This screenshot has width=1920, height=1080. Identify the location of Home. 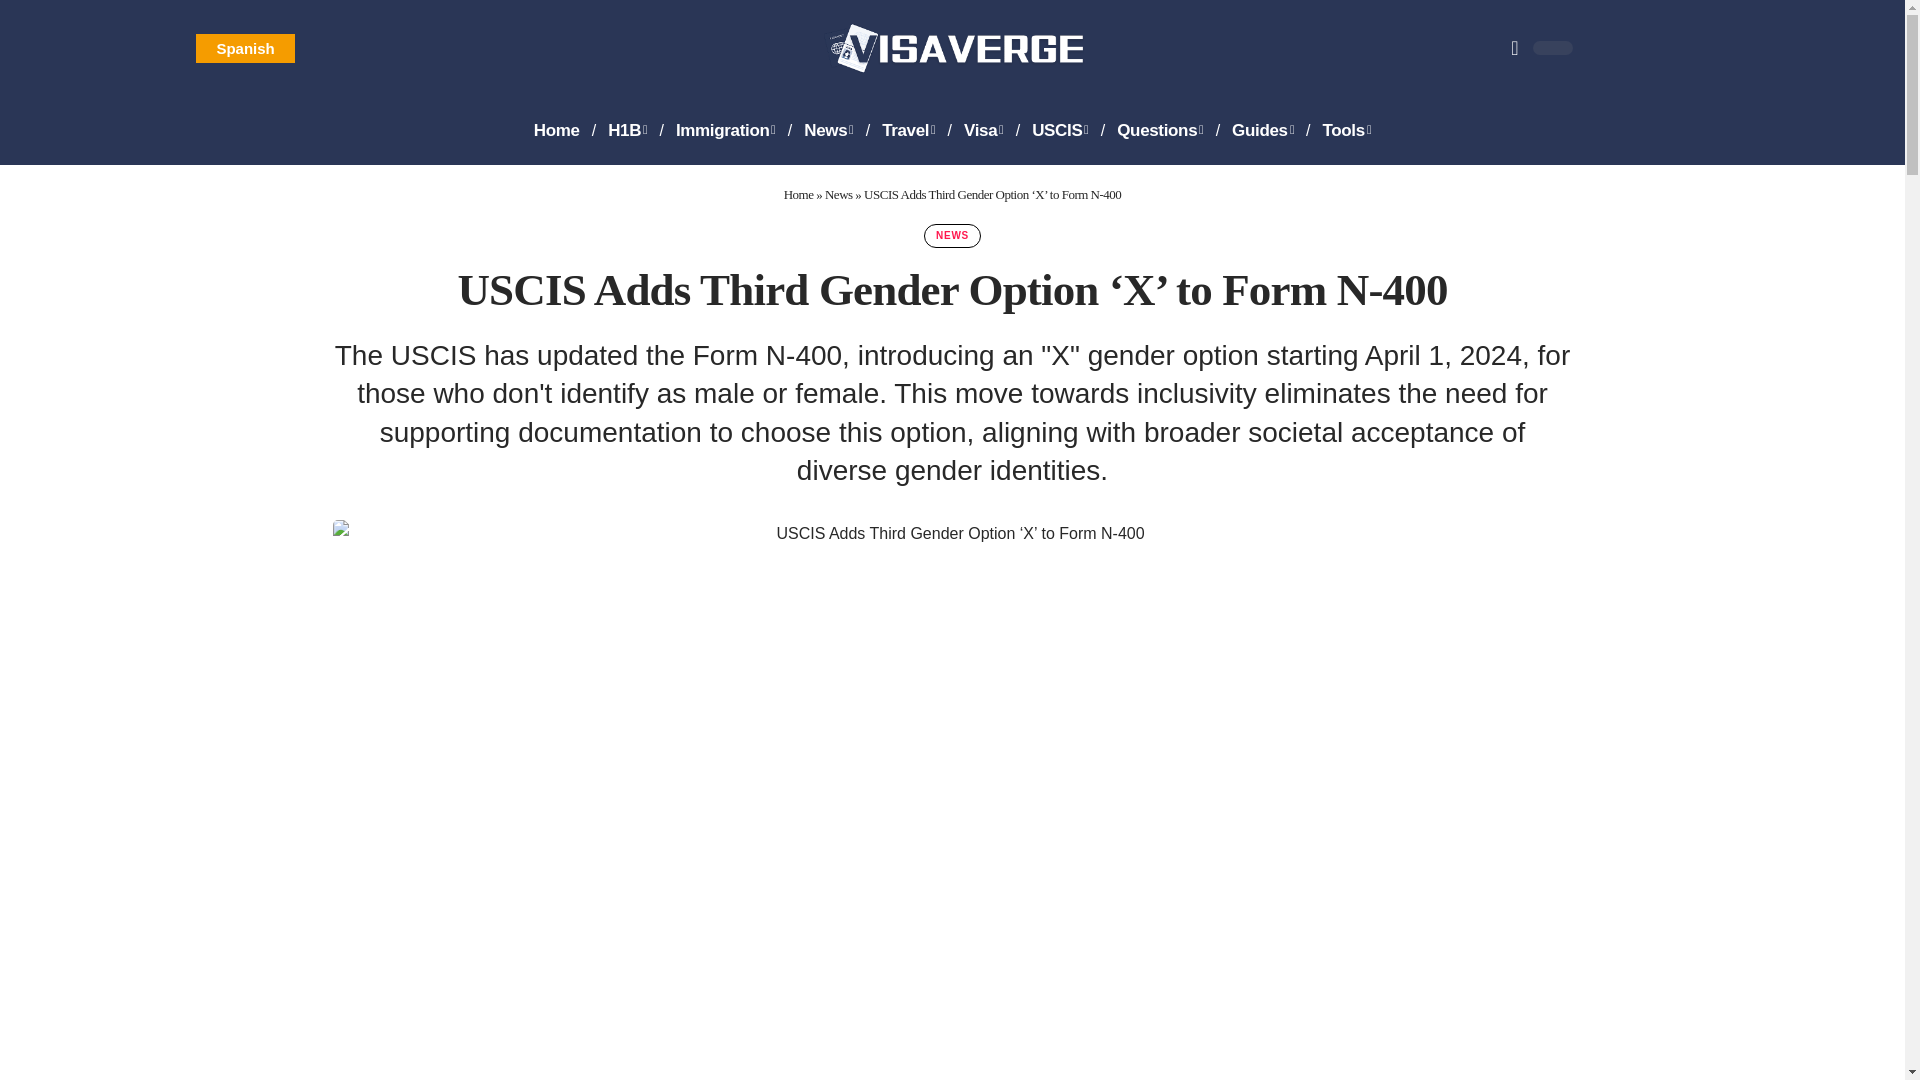
(556, 130).